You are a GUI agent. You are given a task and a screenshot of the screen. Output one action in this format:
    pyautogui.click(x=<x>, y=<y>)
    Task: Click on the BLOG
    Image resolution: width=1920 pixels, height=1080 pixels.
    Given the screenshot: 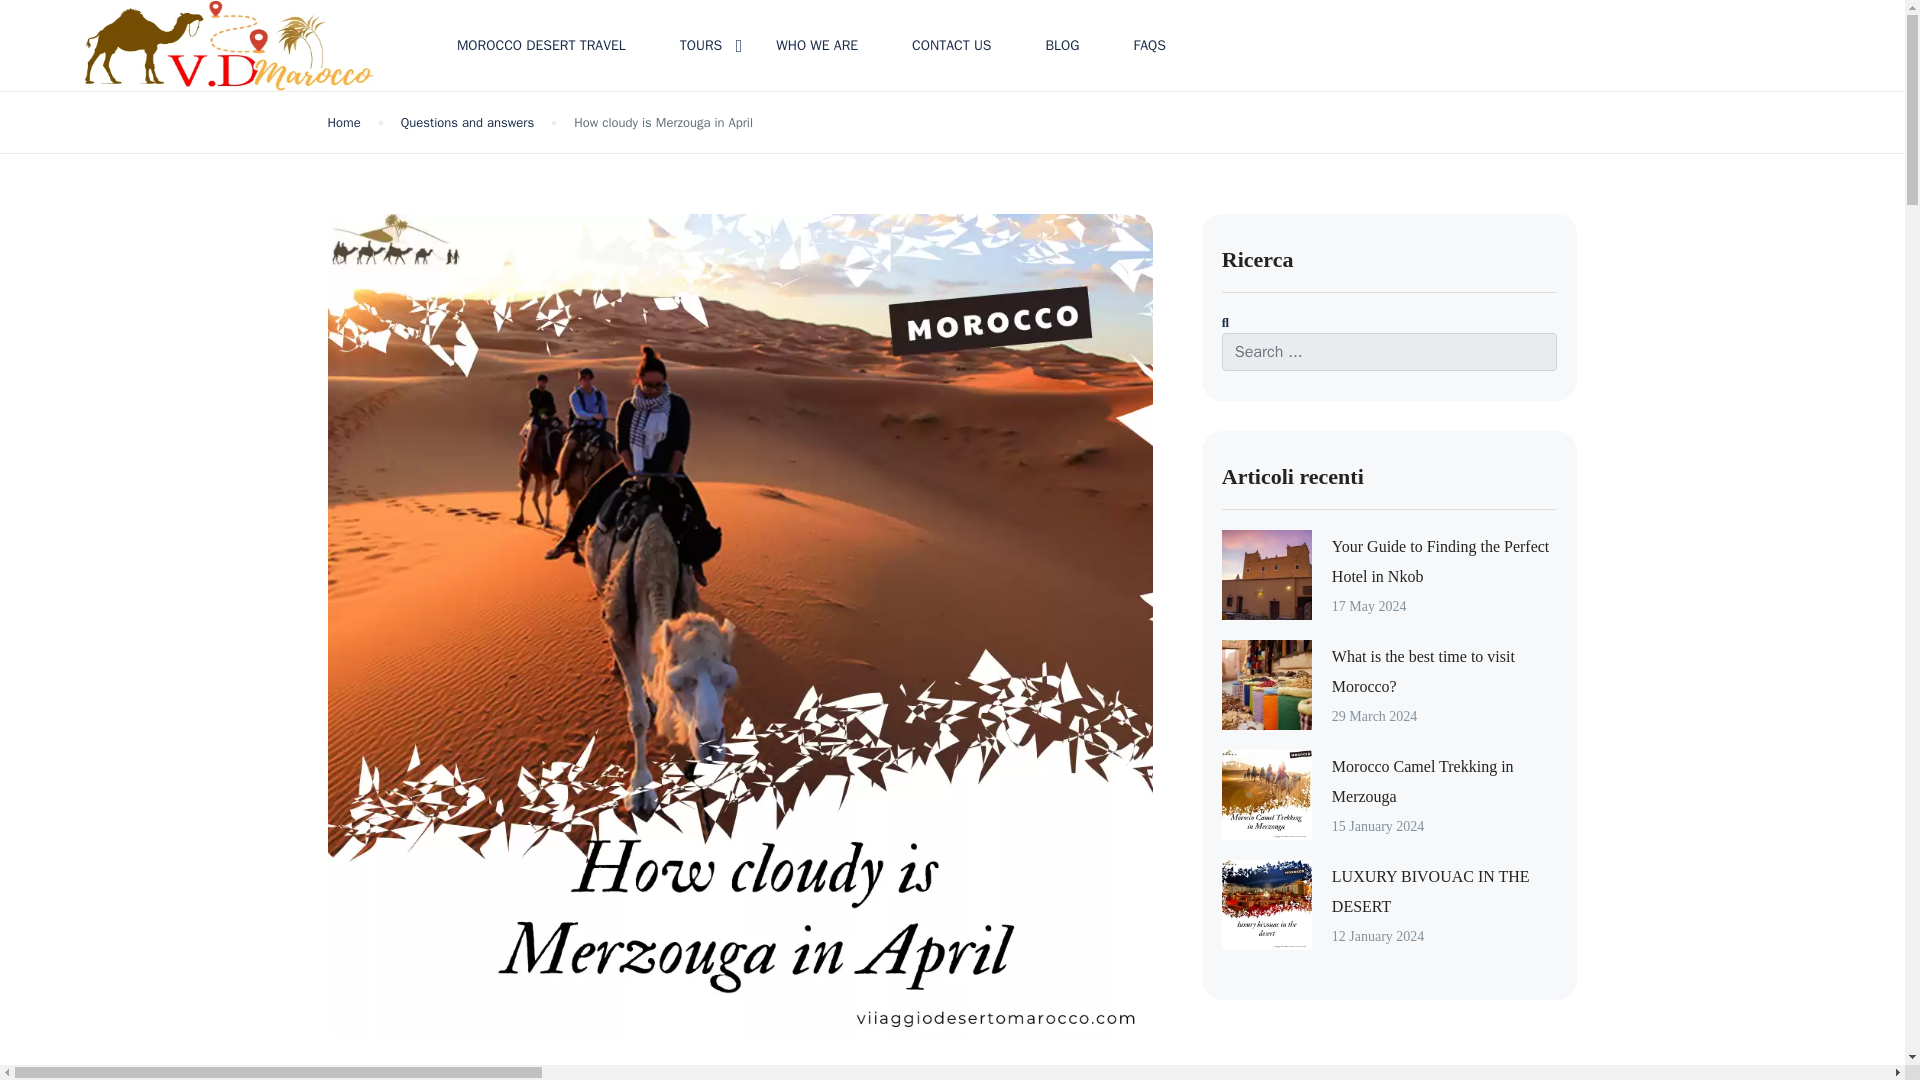 What is the action you would take?
    pyautogui.click(x=1062, y=45)
    